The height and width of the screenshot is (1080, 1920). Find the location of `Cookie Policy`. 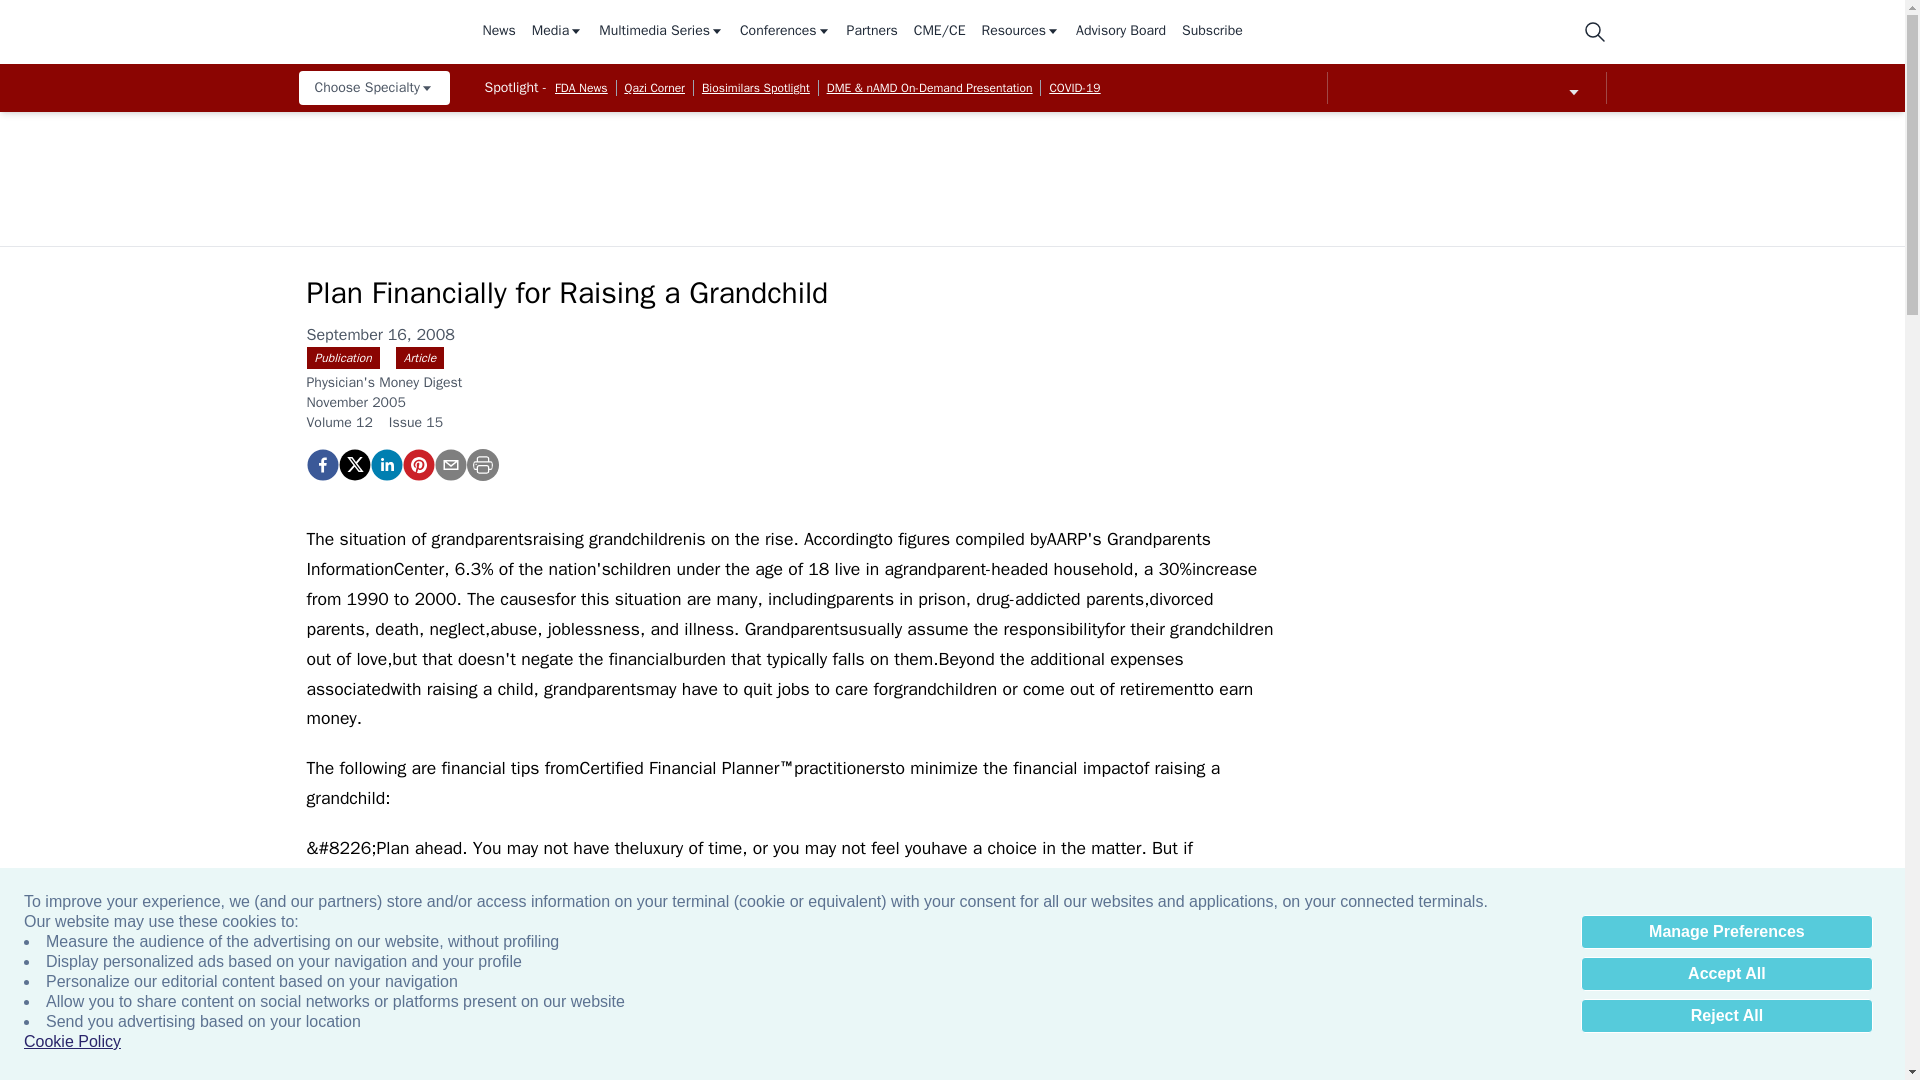

Cookie Policy is located at coordinates (72, 1042).